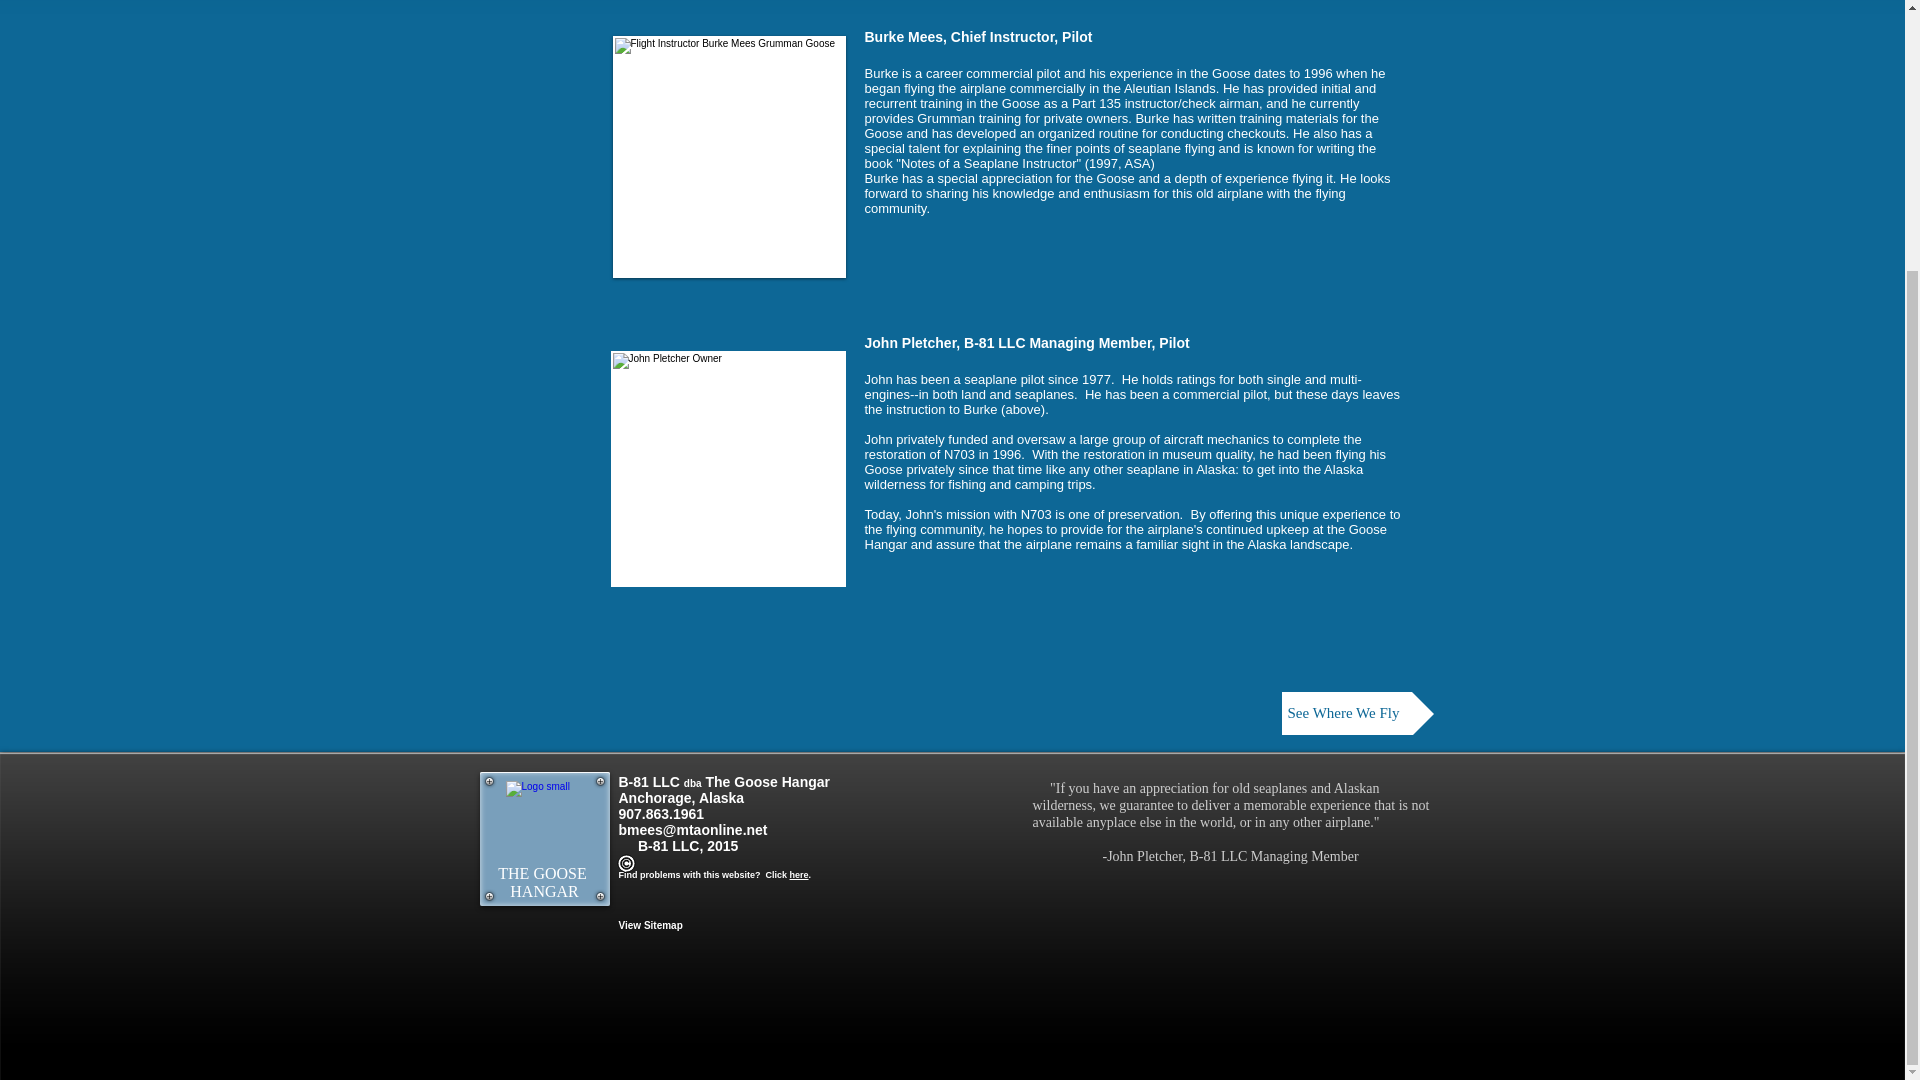 The image size is (1920, 1080). I want to click on Logo.png, so click(544, 819).